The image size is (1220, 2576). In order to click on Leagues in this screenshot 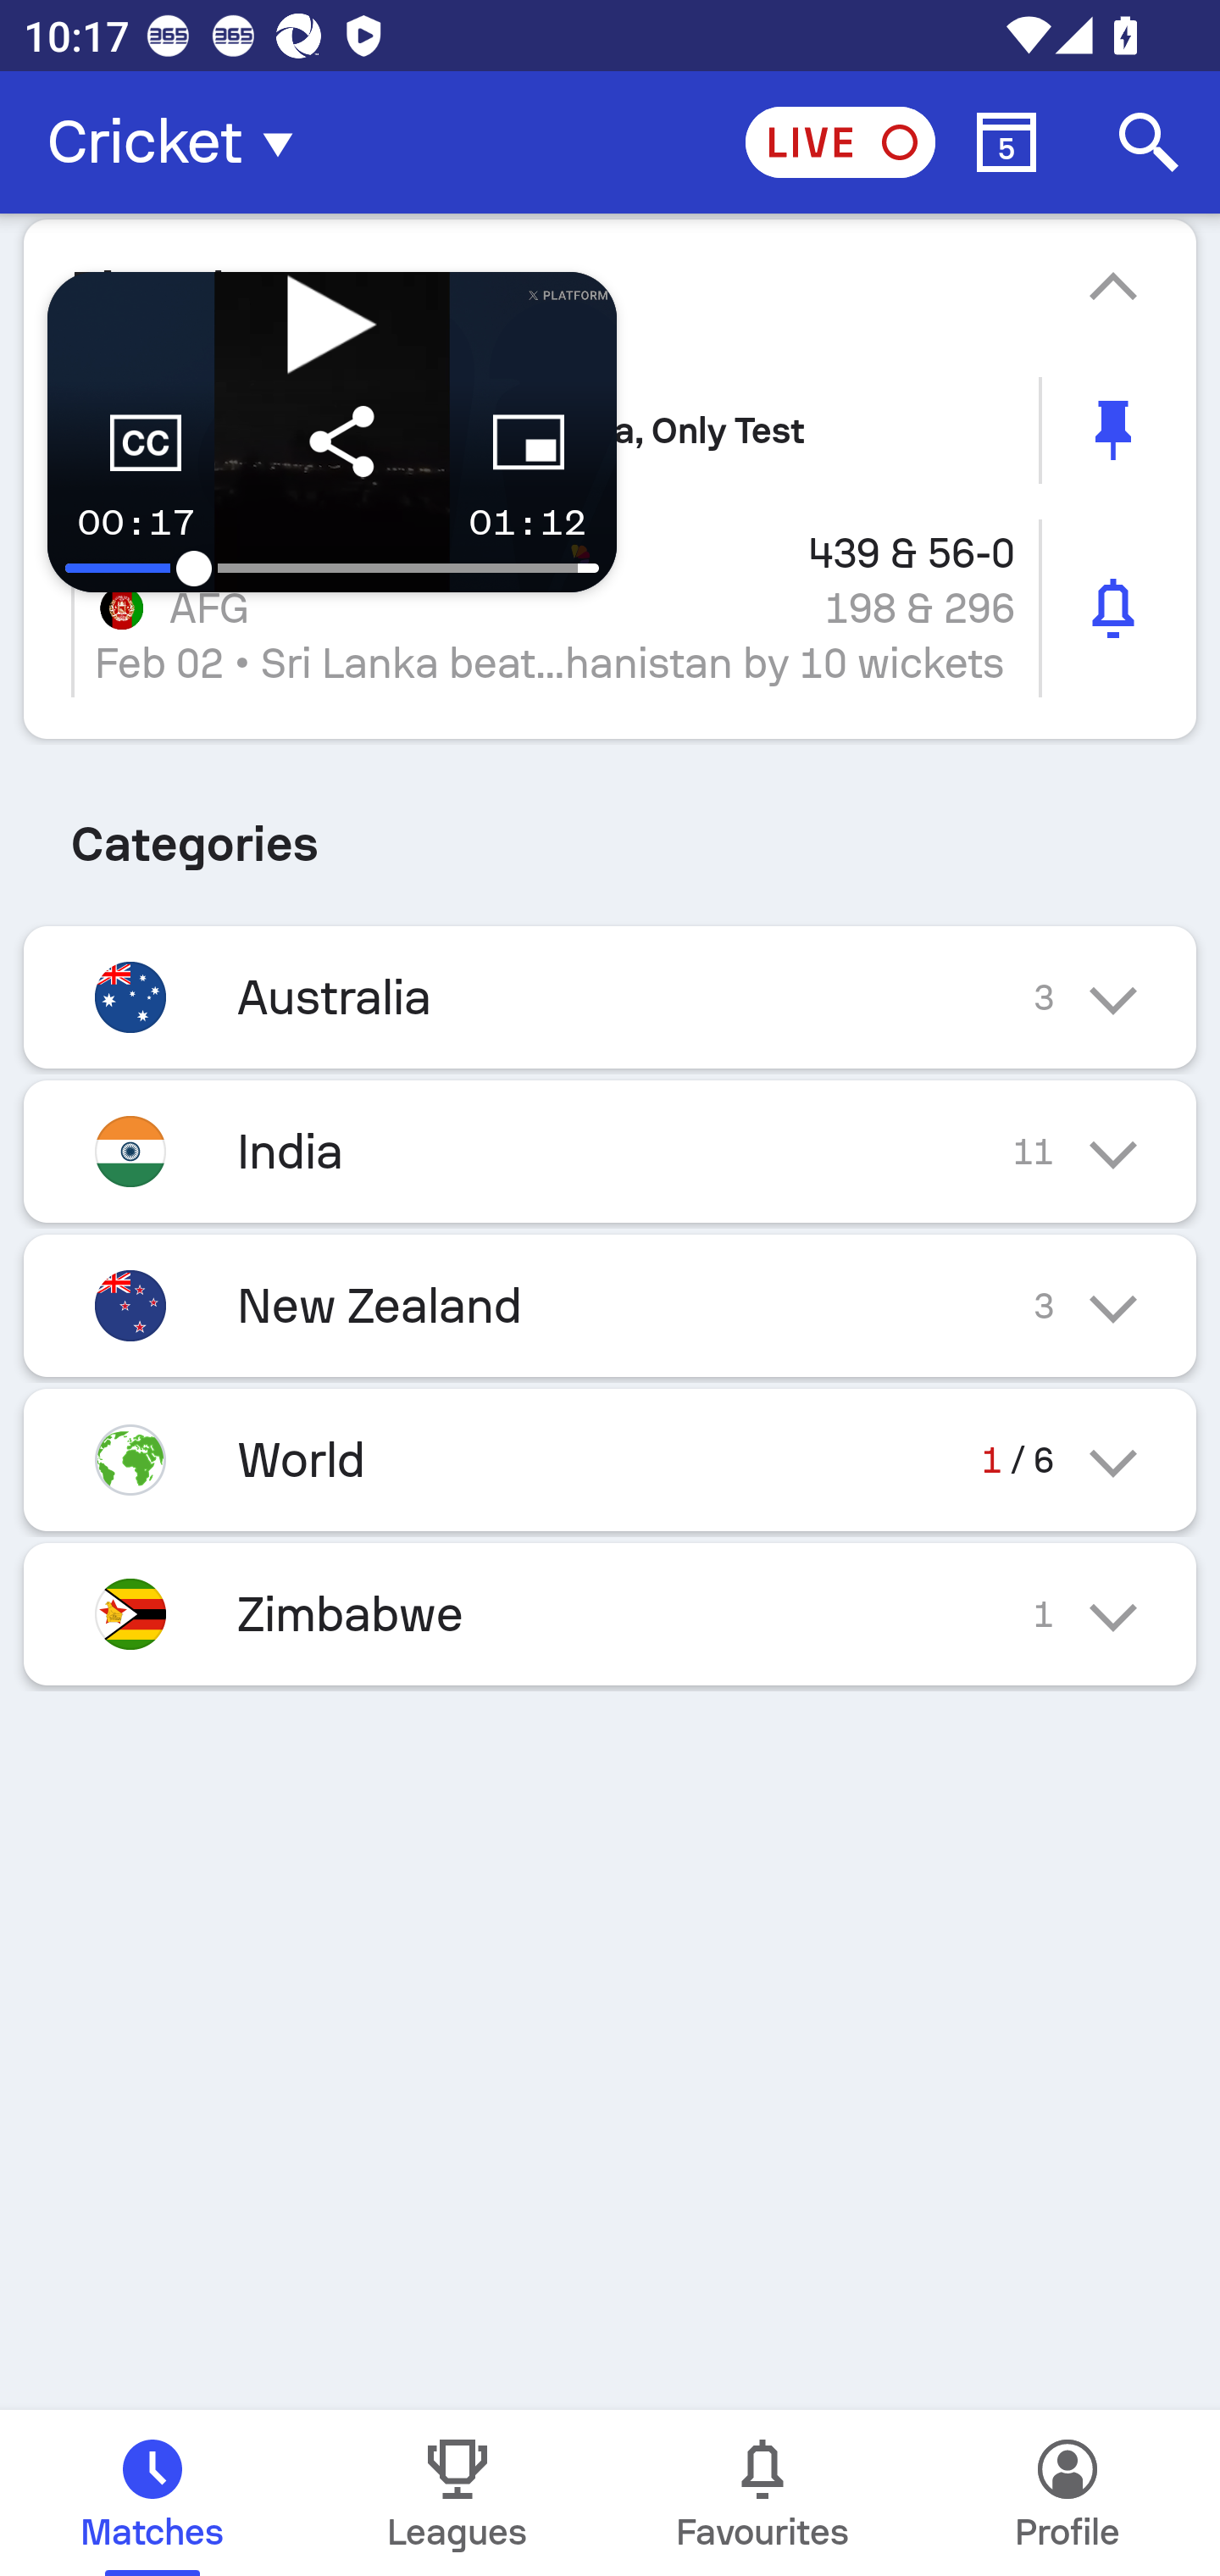, I will do `click(457, 2493)`.